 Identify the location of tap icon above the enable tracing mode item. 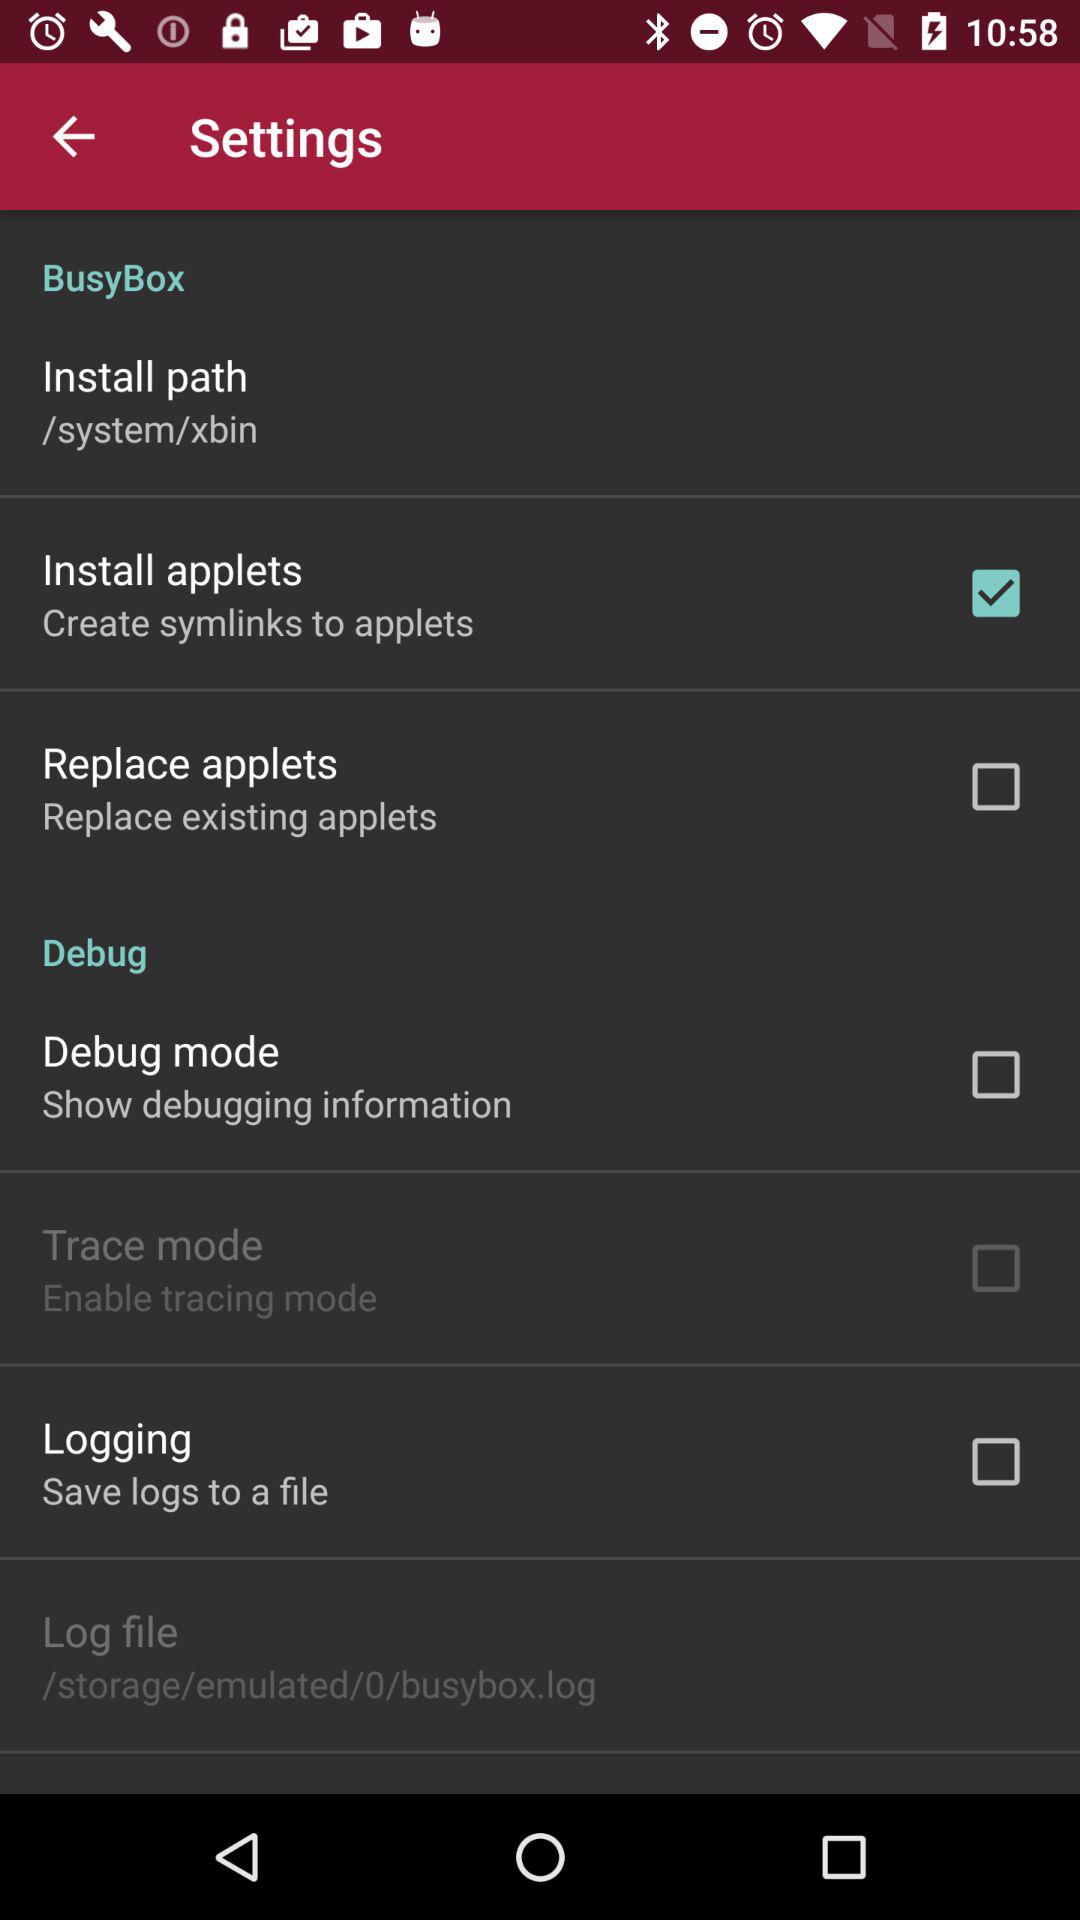
(152, 1244).